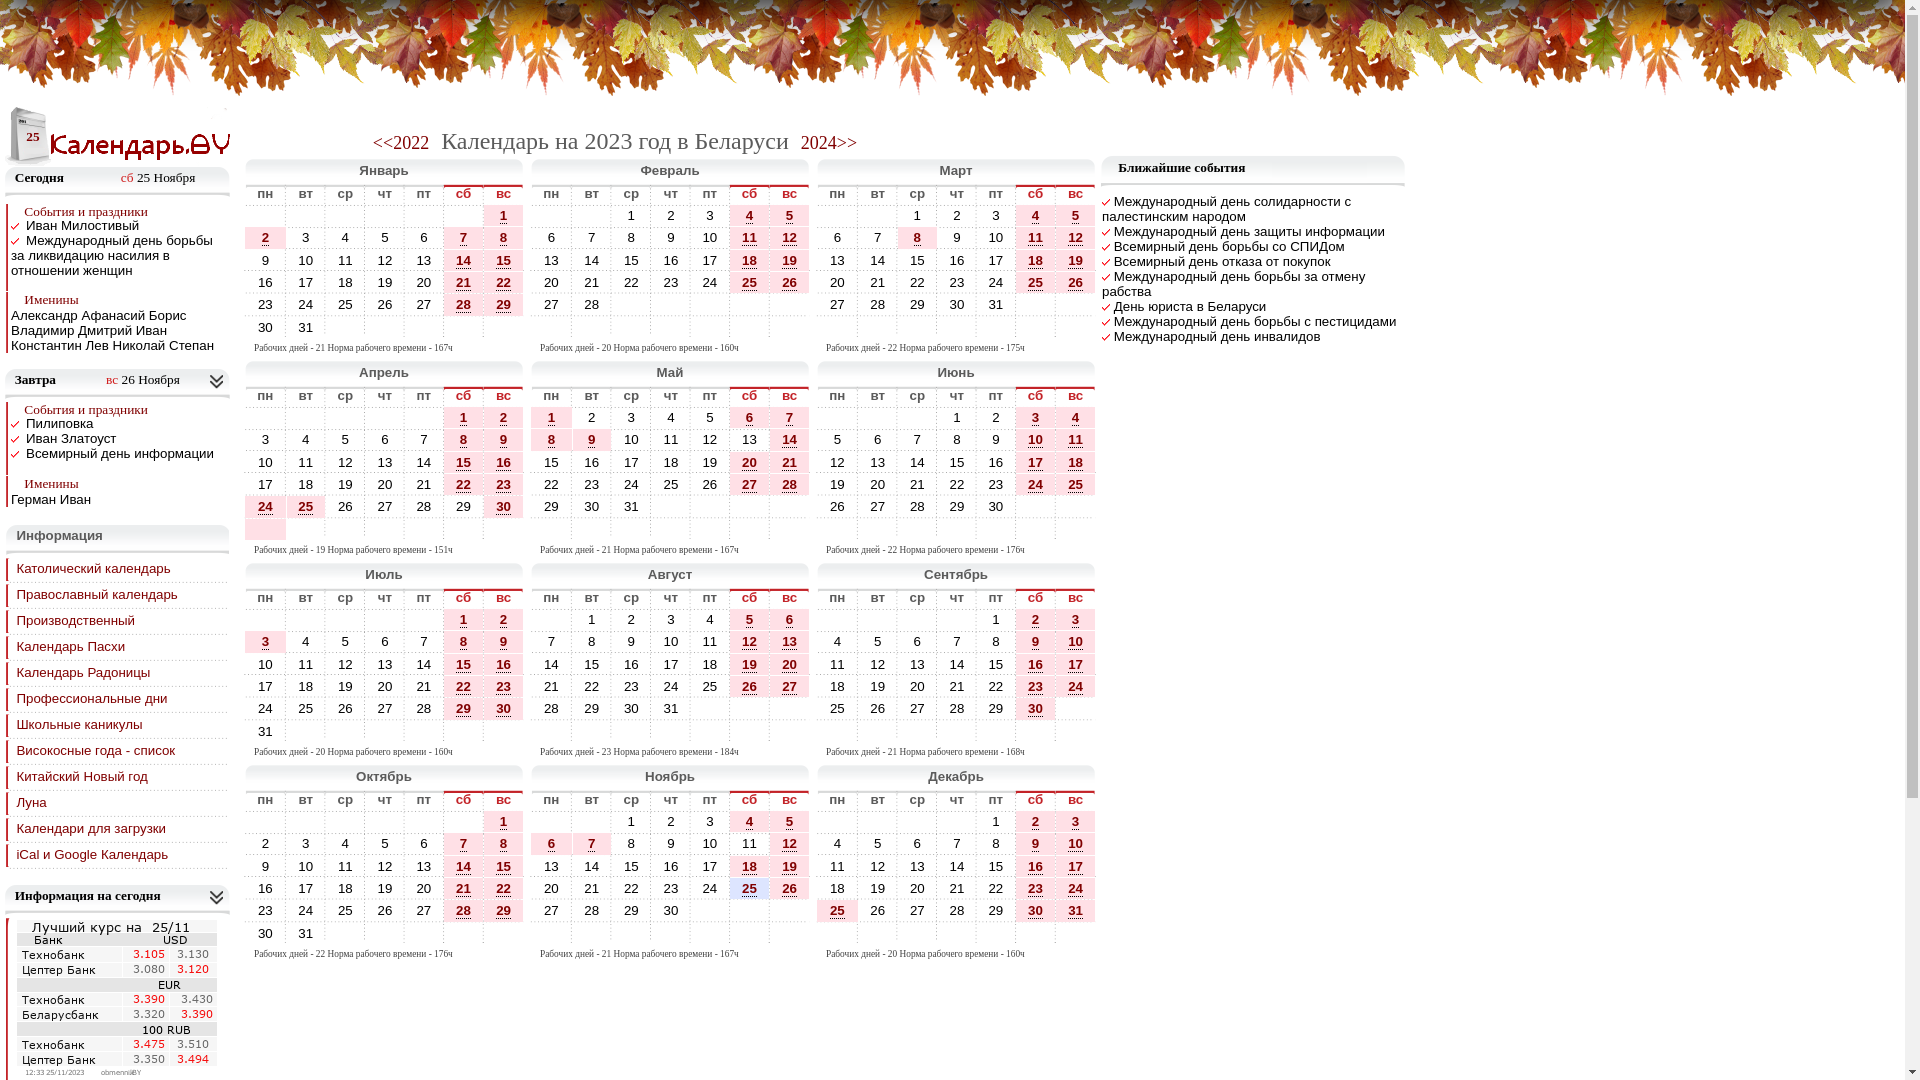  What do you see at coordinates (265, 866) in the screenshot?
I see `9` at bounding box center [265, 866].